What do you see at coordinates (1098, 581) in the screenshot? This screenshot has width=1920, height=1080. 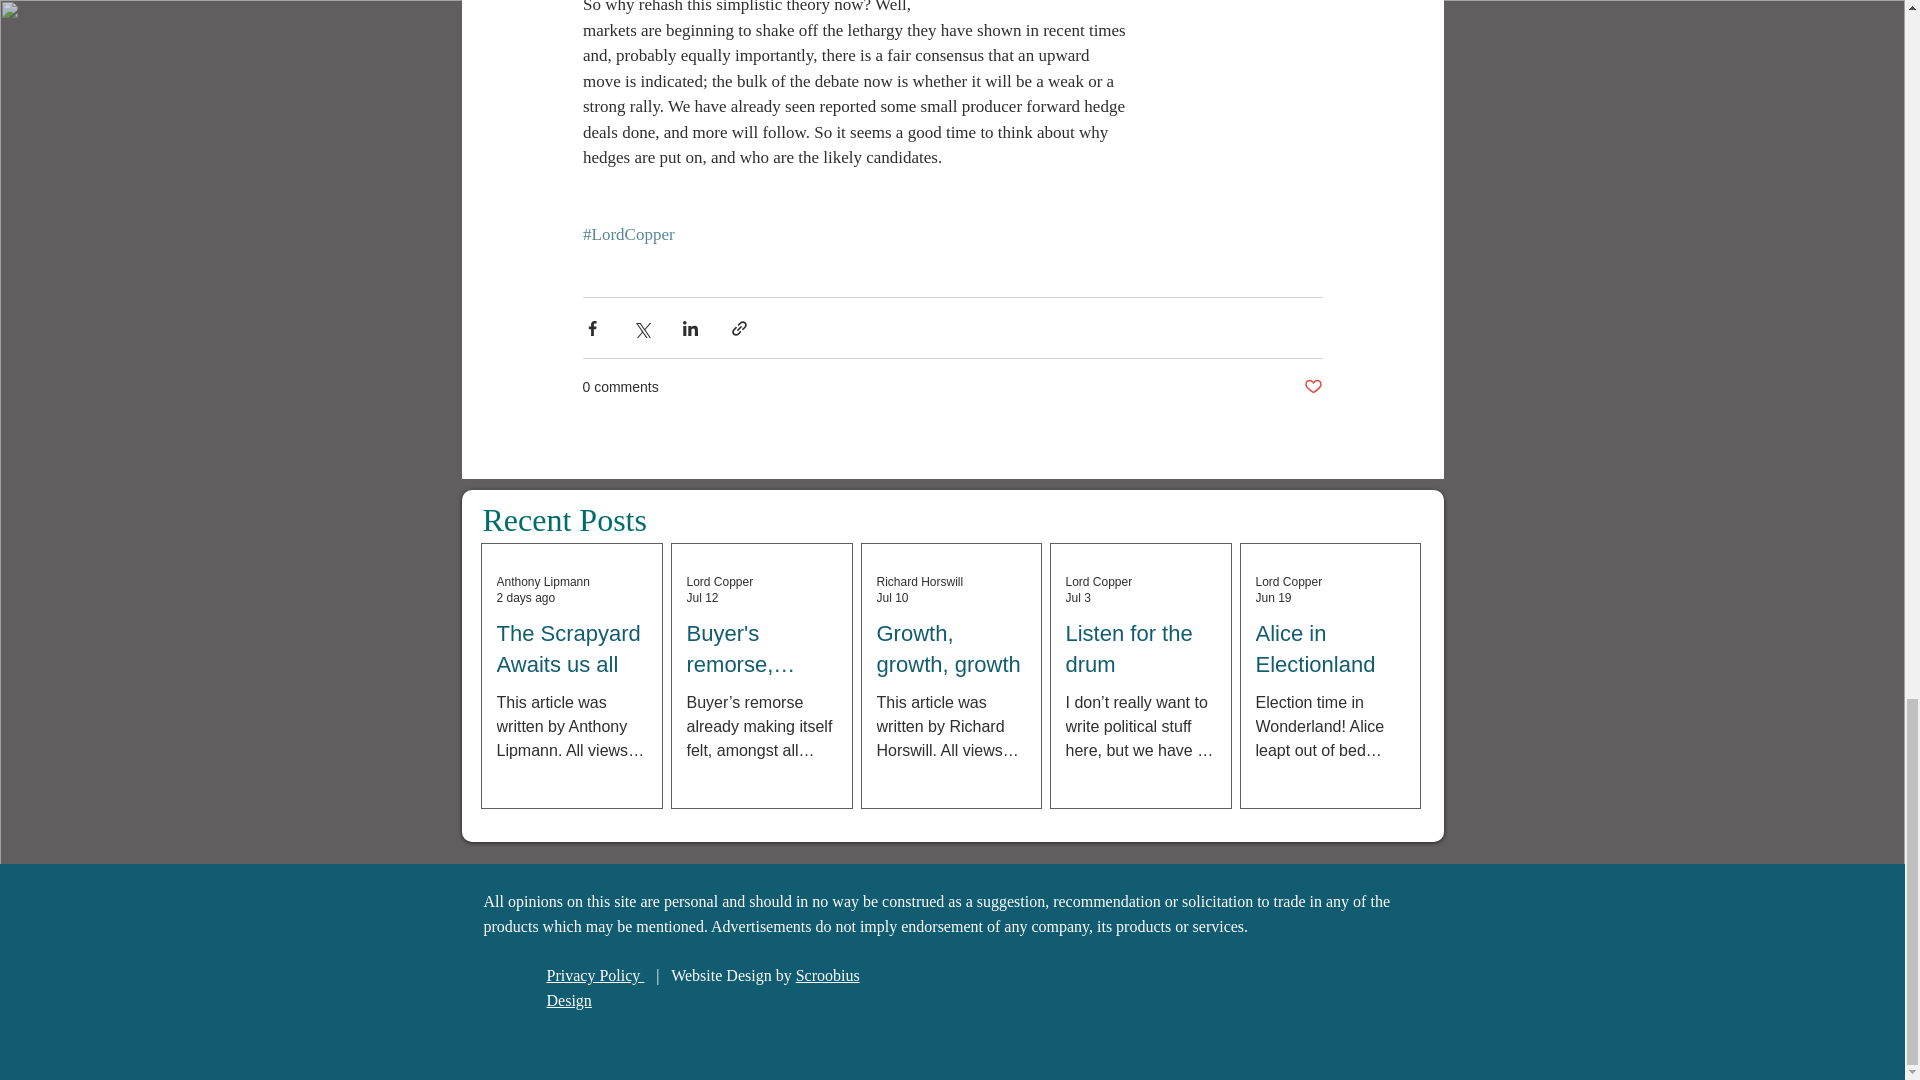 I see `Lord Copper` at bounding box center [1098, 581].